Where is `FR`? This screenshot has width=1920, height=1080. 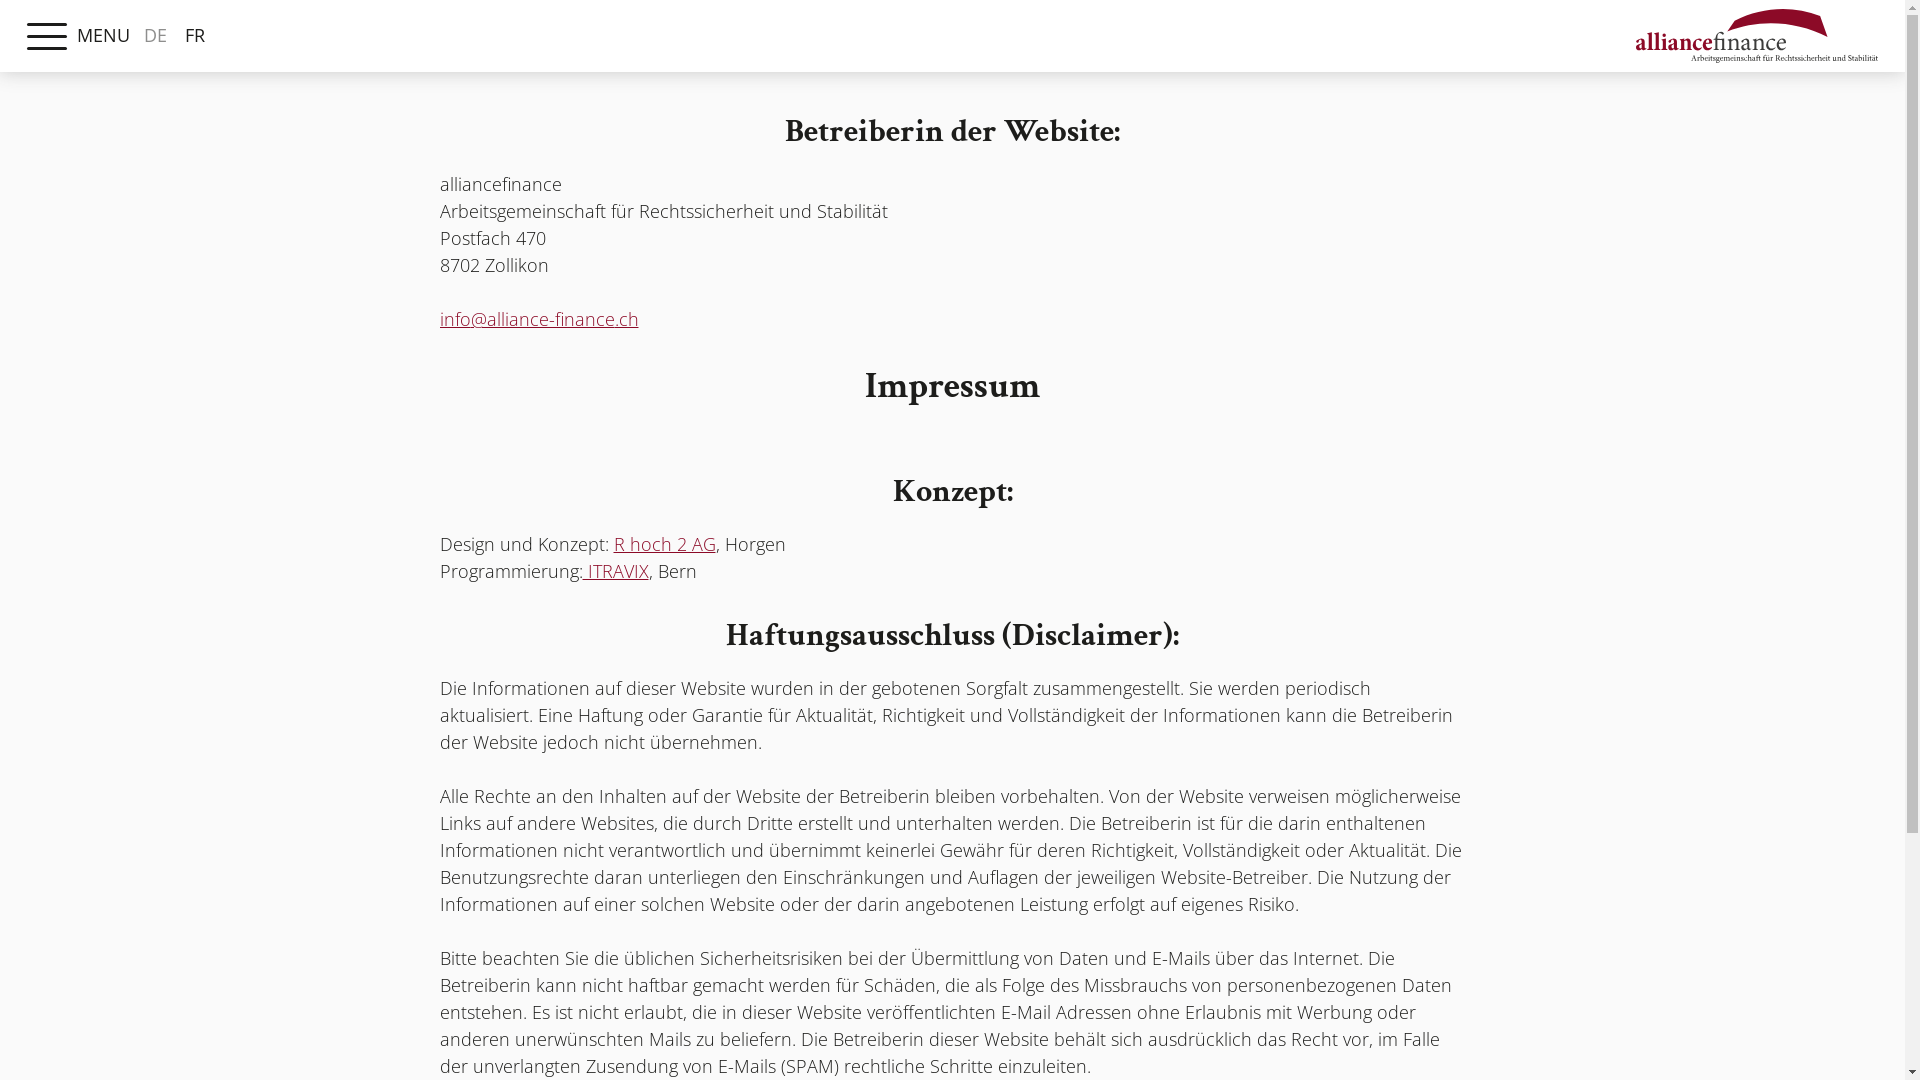
FR is located at coordinates (195, 36).